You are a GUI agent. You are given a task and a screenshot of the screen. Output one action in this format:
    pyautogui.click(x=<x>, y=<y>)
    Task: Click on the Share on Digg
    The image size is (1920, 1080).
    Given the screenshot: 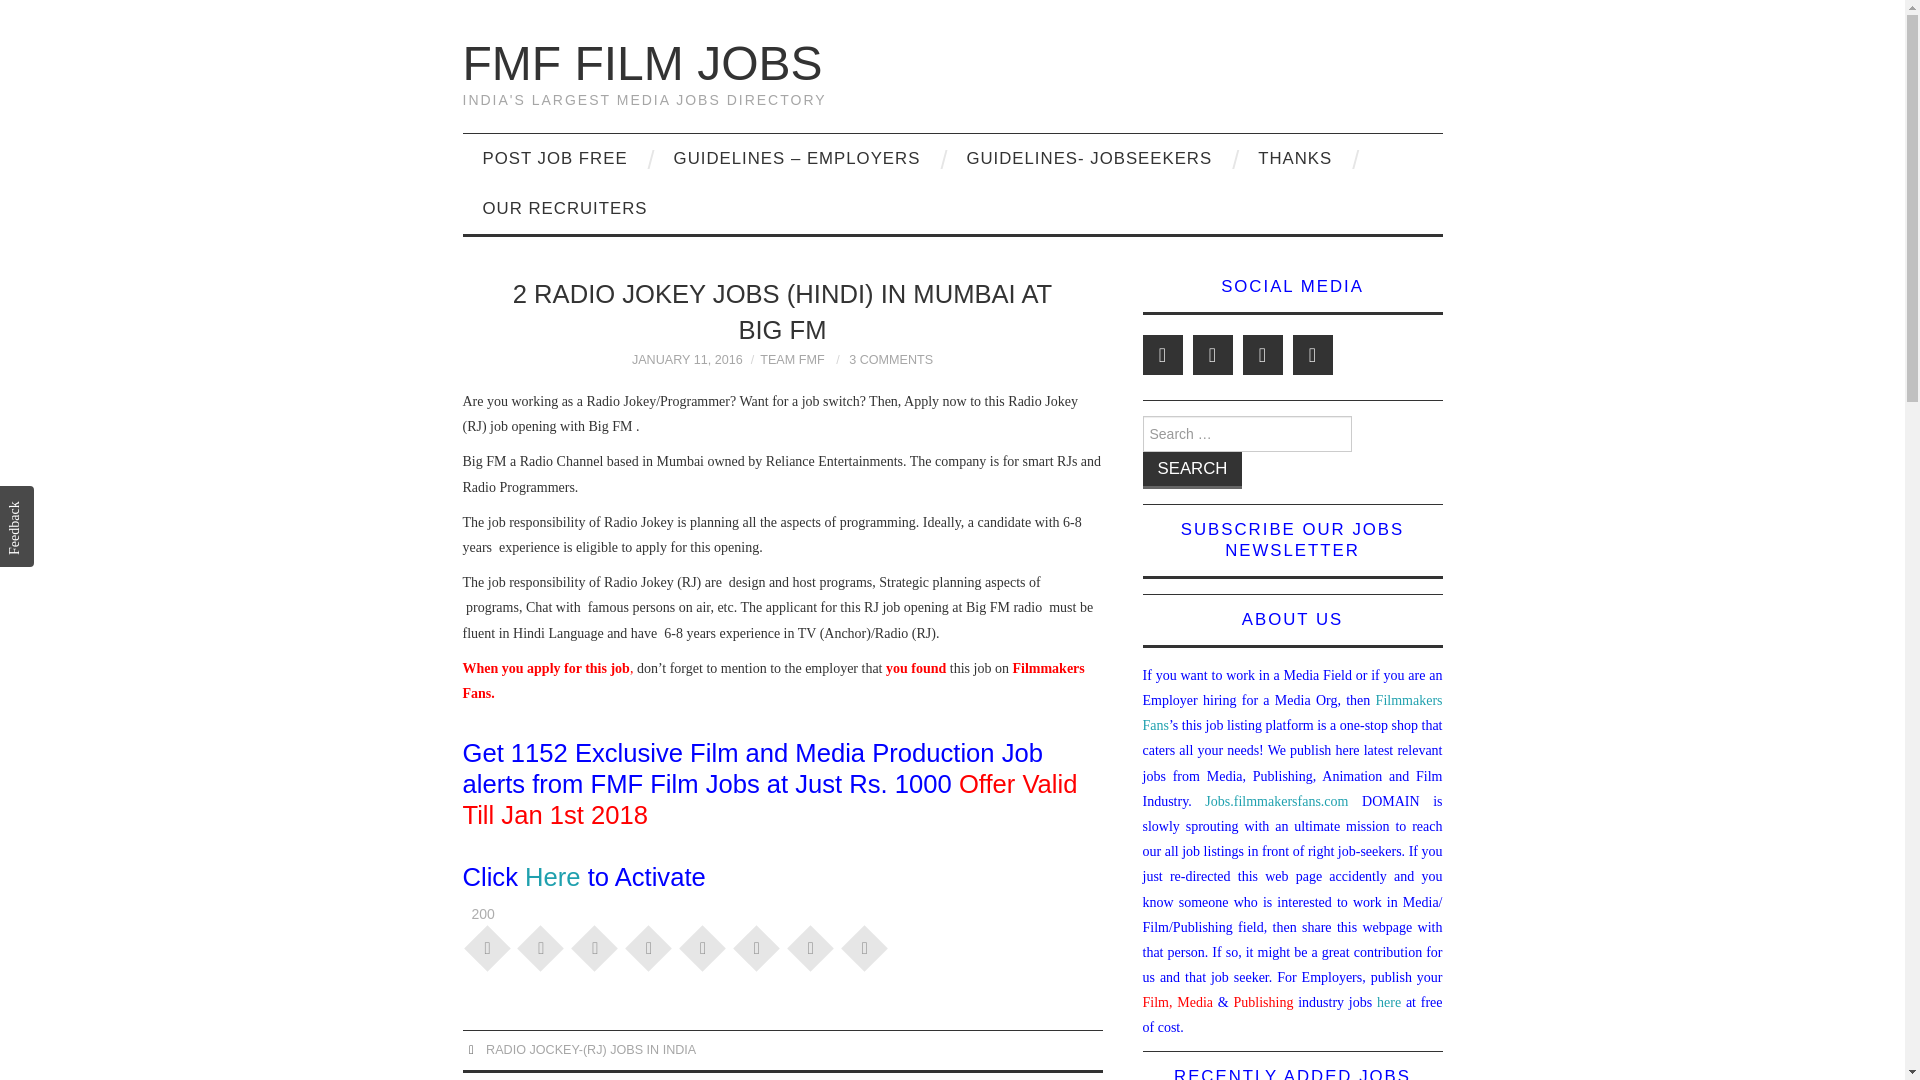 What is the action you would take?
    pyautogui.click(x=757, y=946)
    